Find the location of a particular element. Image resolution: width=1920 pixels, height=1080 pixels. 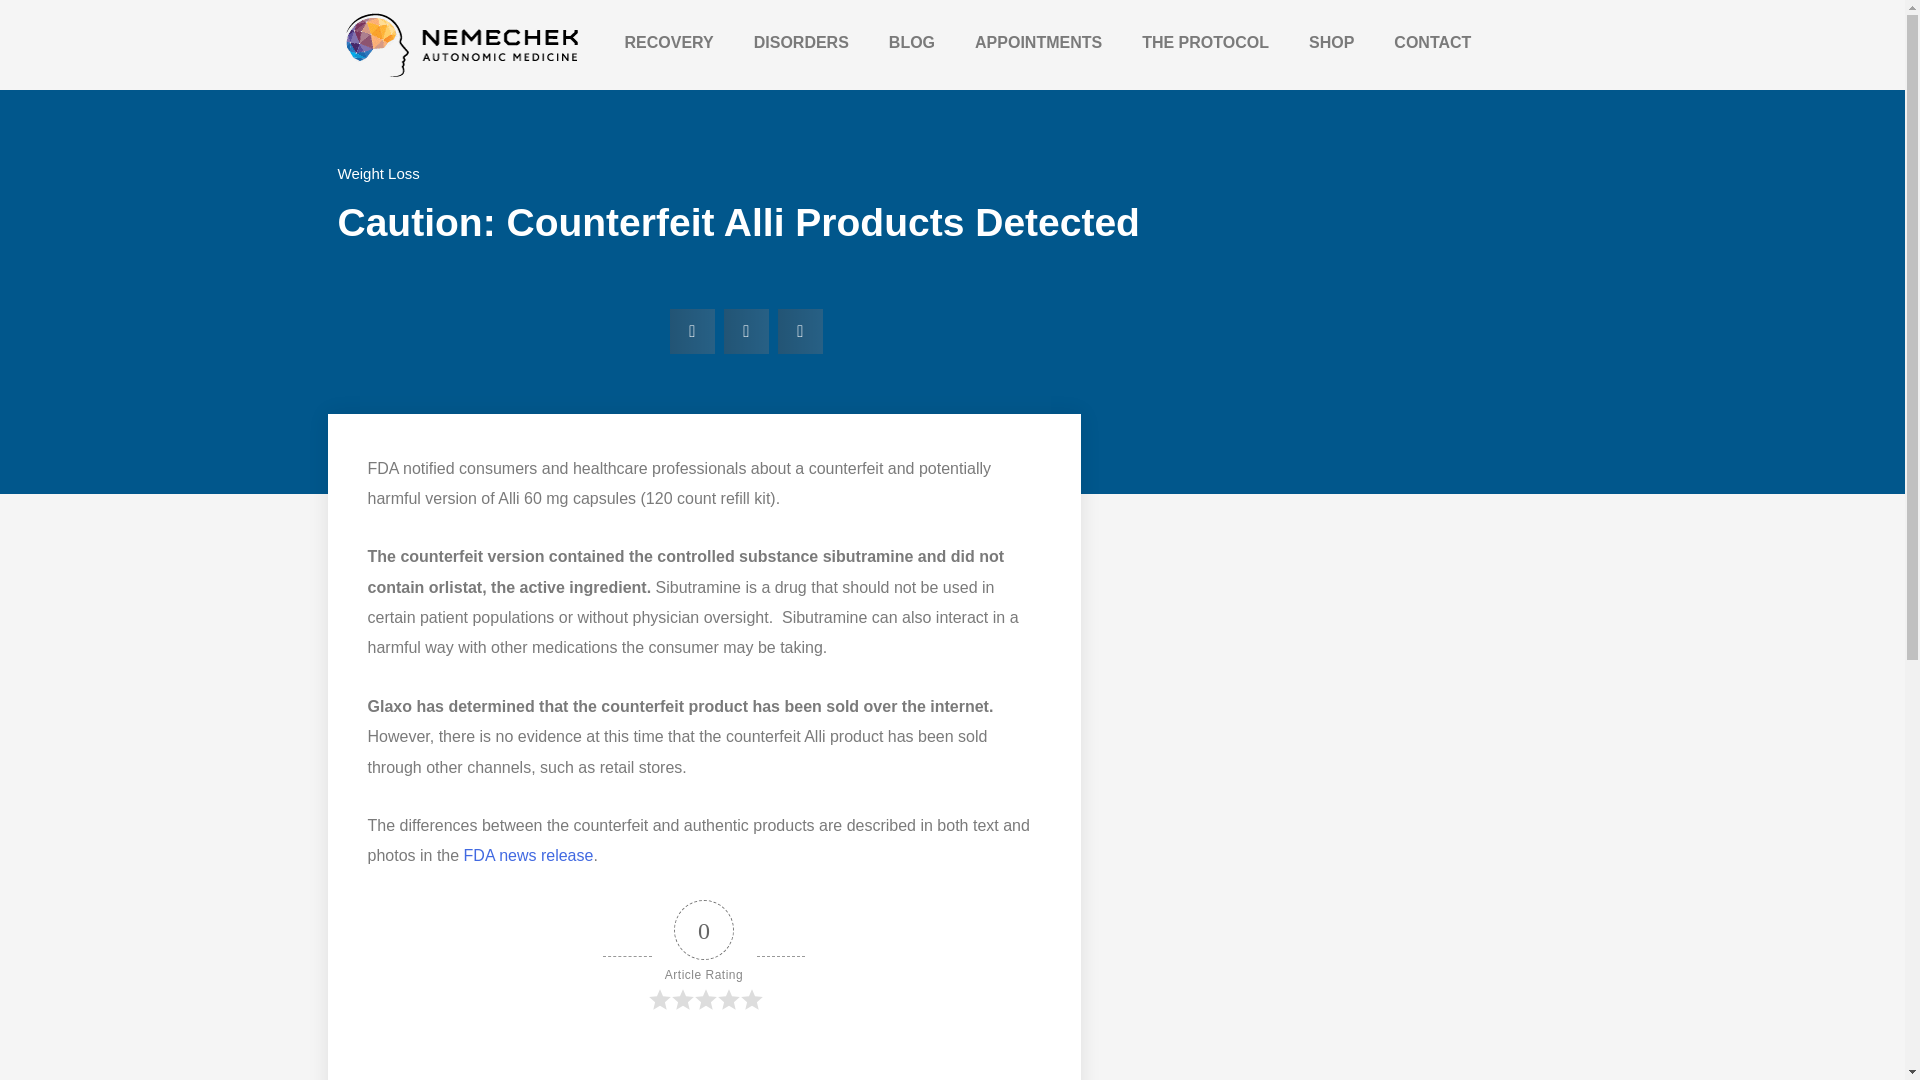

English is located at coordinates (1232, 546).